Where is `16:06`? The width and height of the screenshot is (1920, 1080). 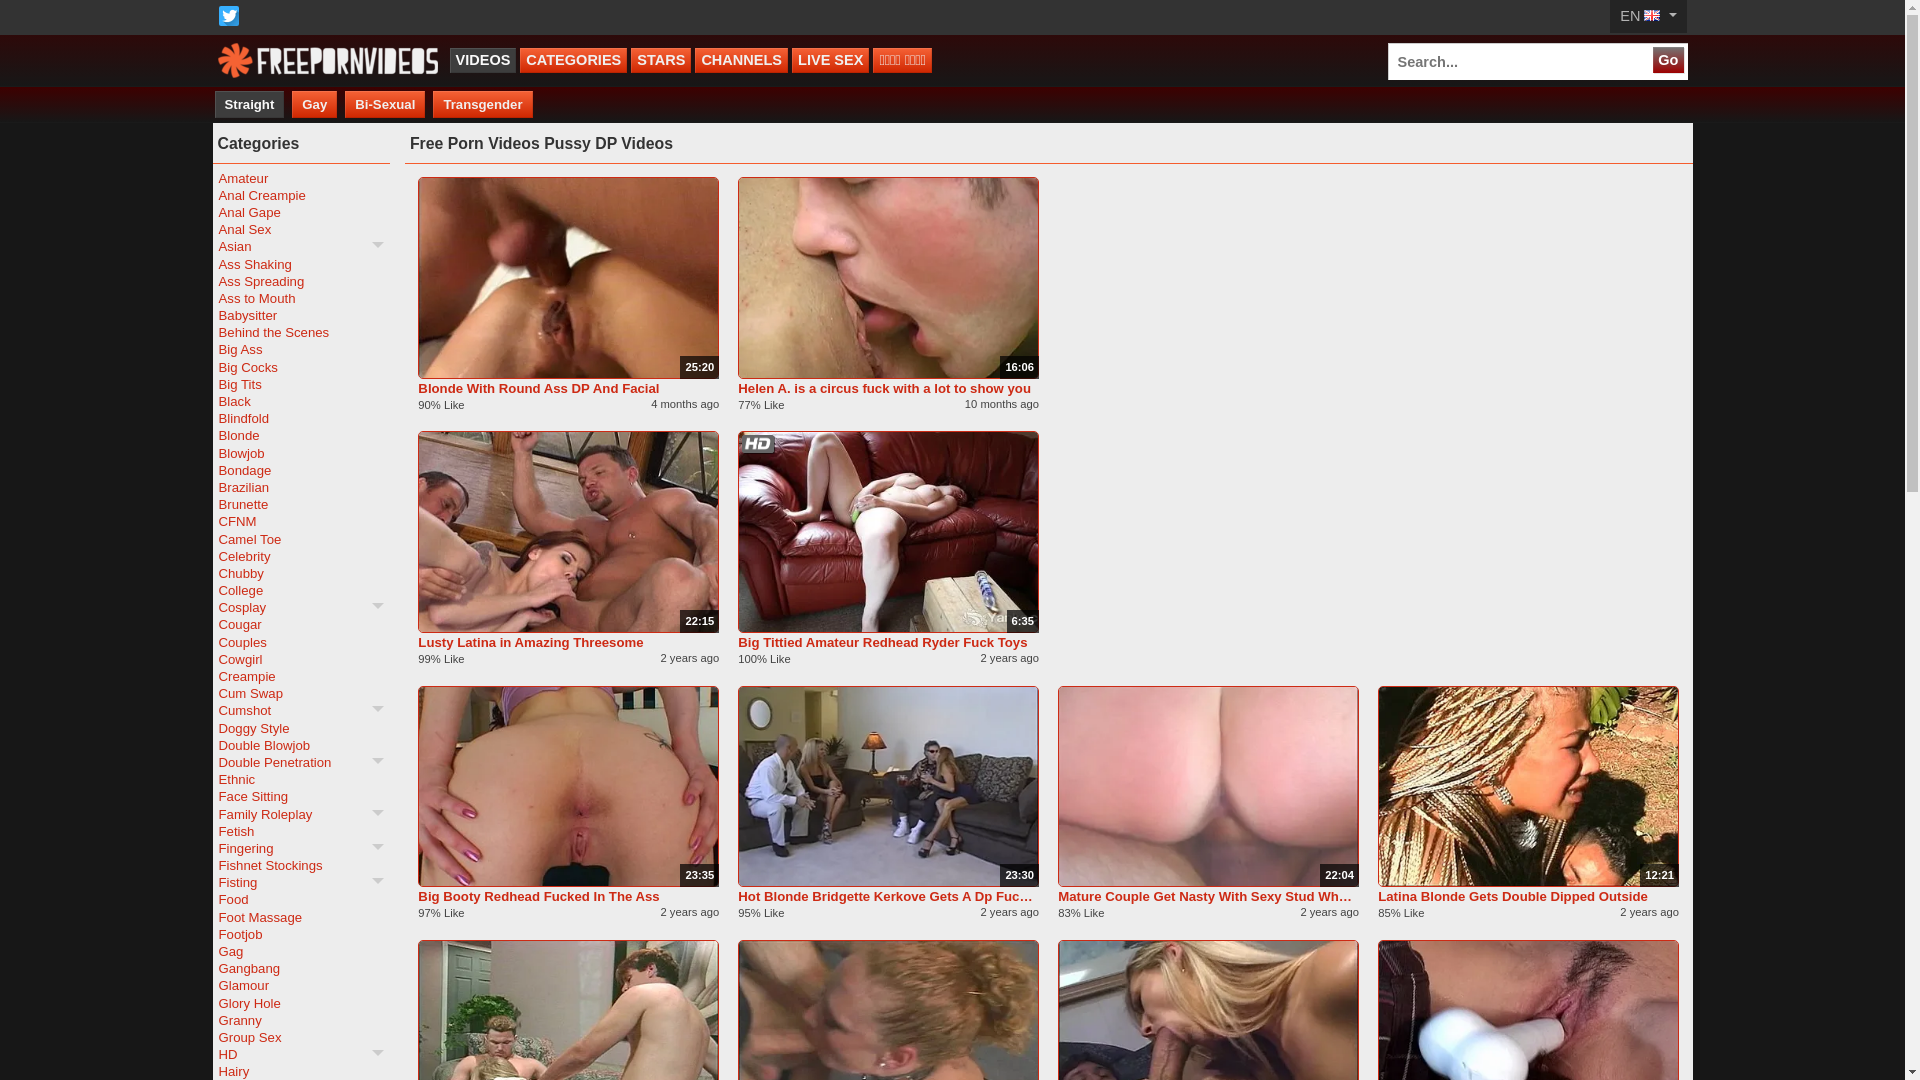
16:06 is located at coordinates (888, 278).